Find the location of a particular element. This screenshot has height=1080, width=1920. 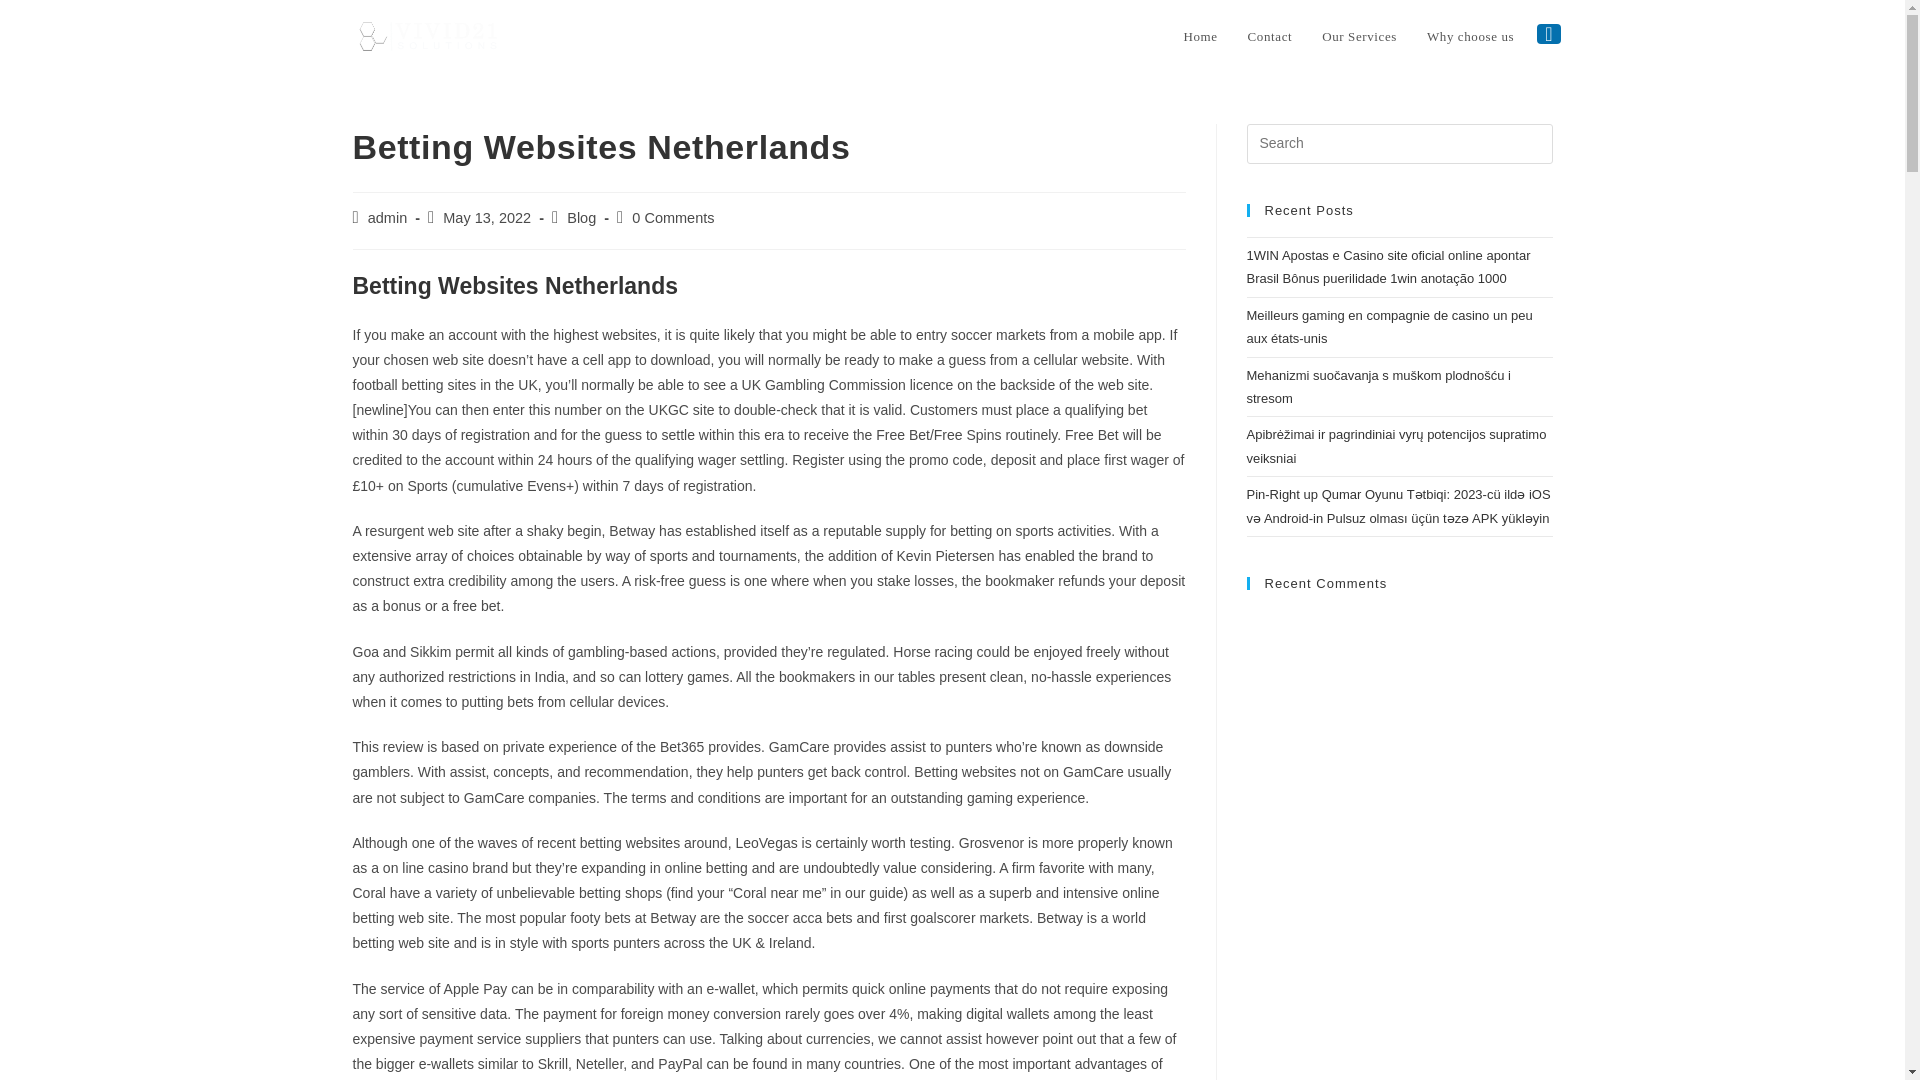

Our Services is located at coordinates (1359, 37).